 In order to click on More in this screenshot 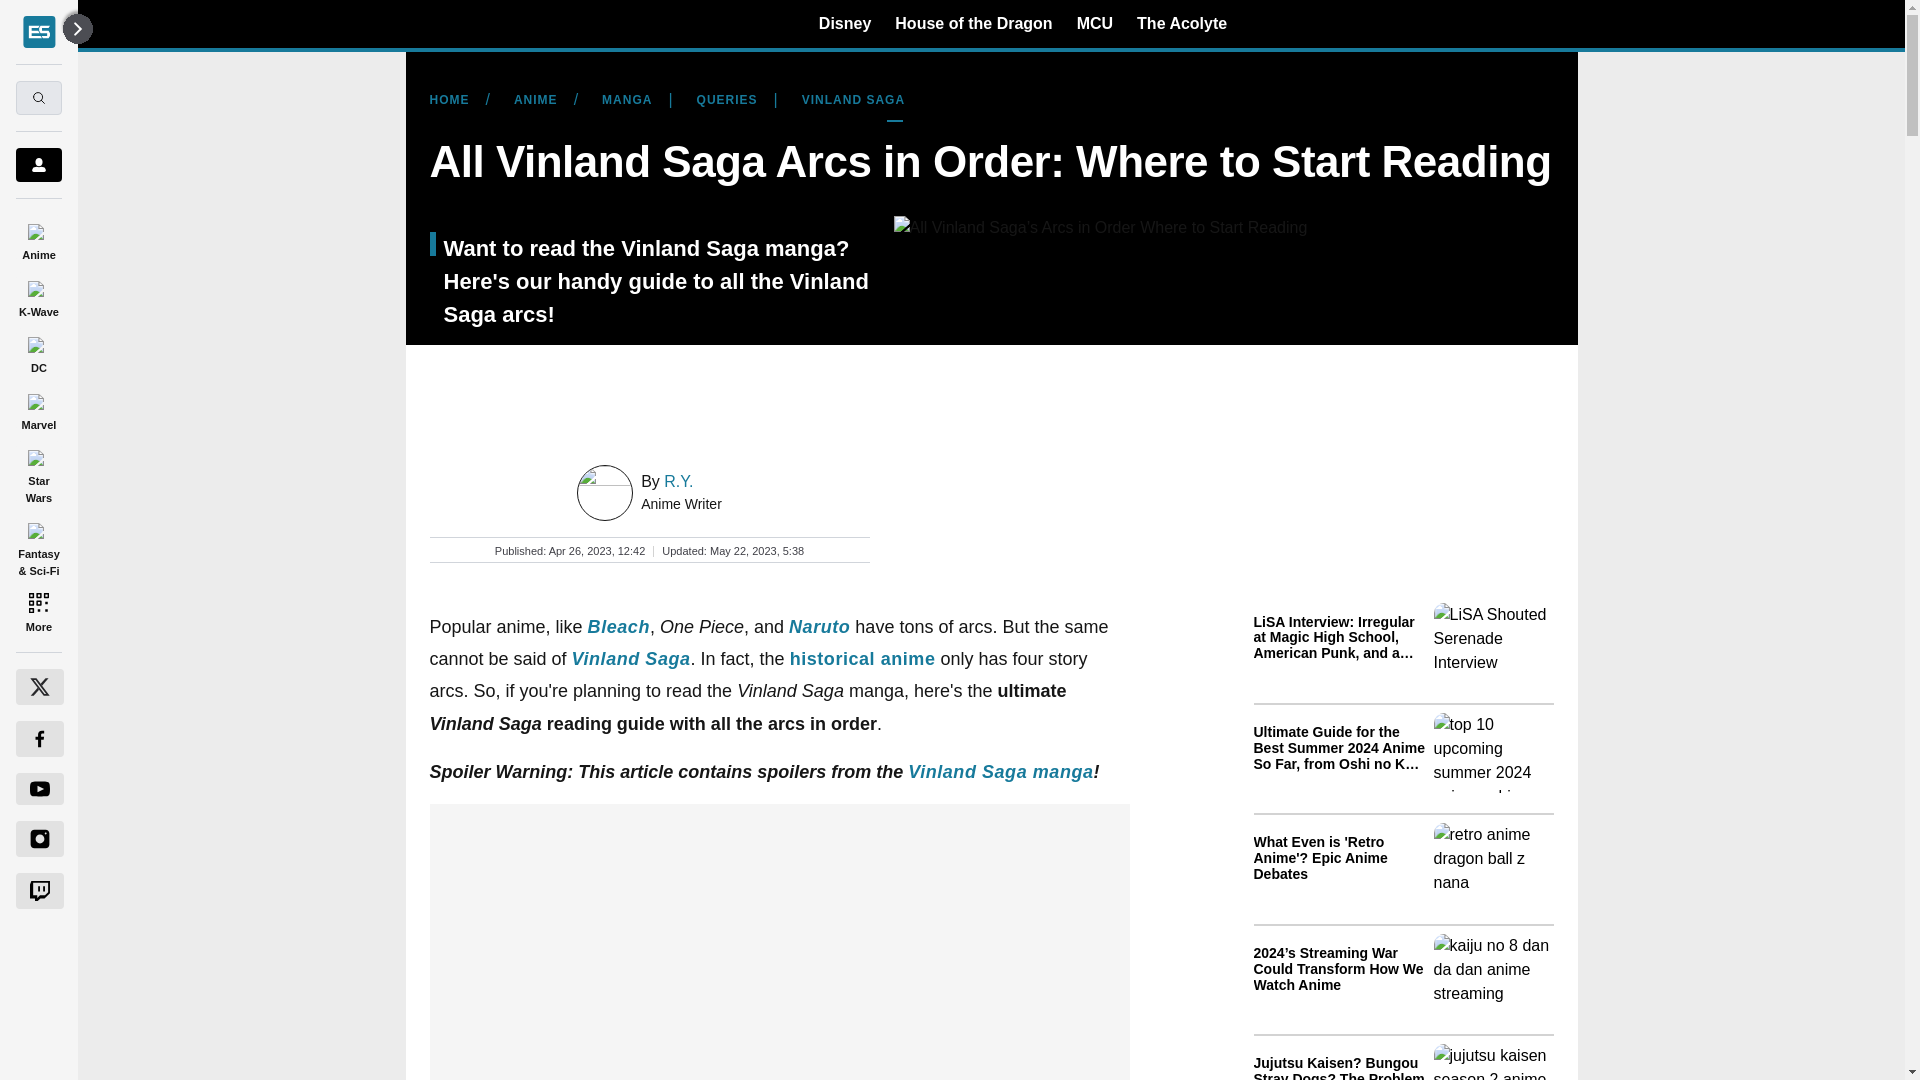, I will do `click(38, 612)`.